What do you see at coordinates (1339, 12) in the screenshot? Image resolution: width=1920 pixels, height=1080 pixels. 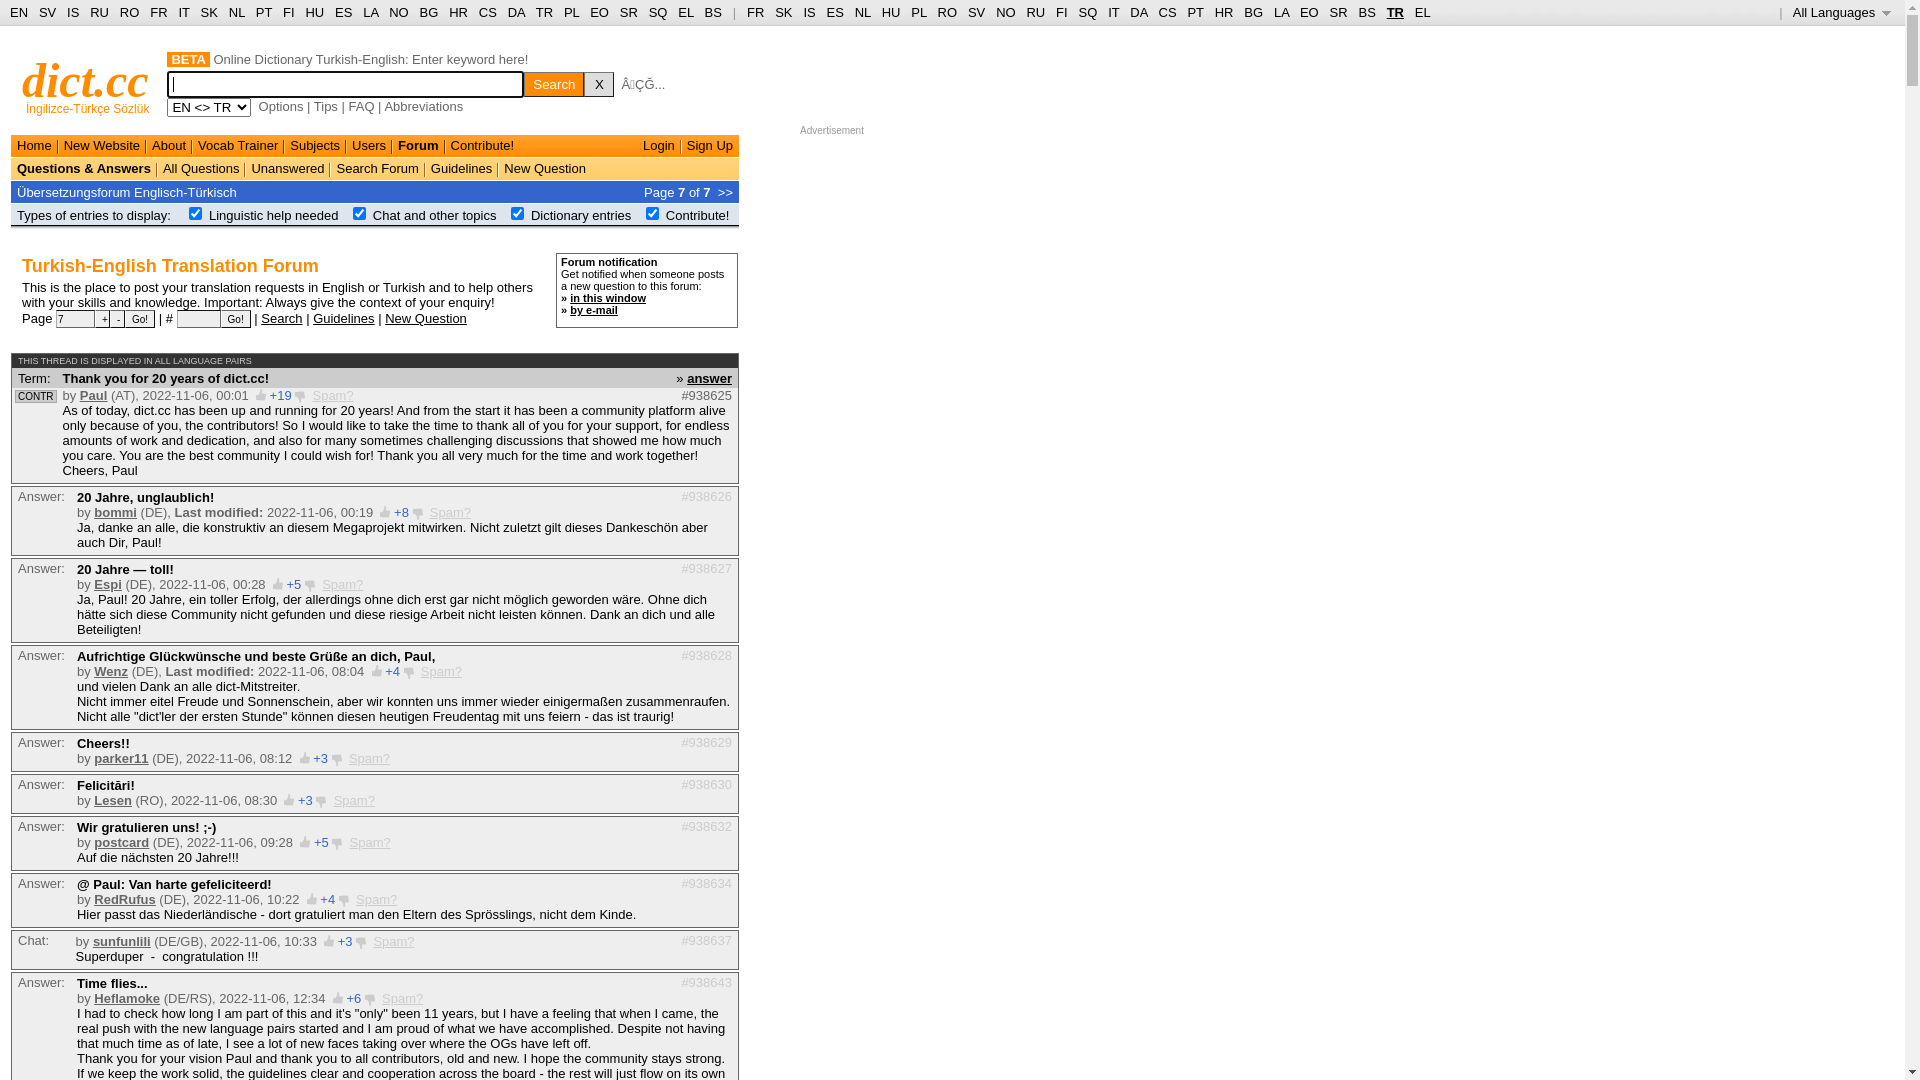 I see `SR` at bounding box center [1339, 12].